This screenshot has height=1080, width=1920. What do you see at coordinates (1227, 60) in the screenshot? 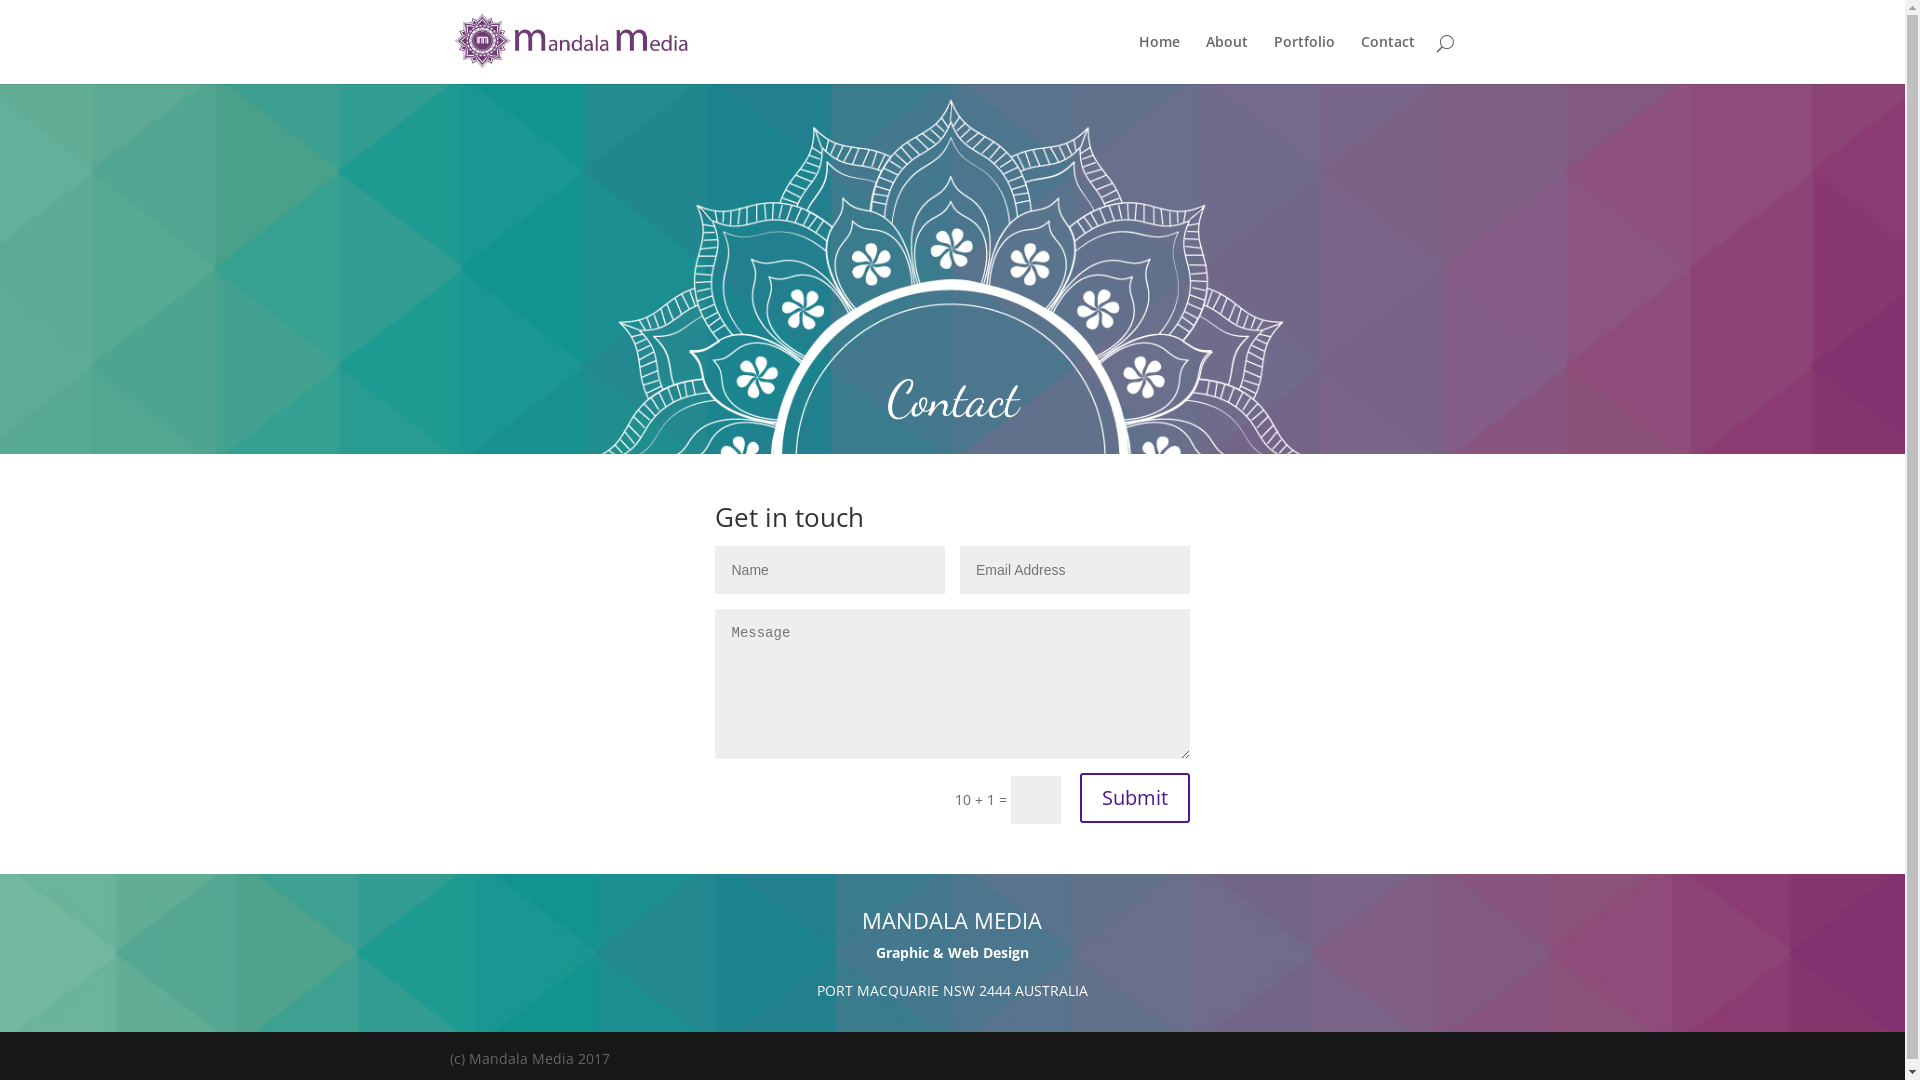
I see `About` at bounding box center [1227, 60].